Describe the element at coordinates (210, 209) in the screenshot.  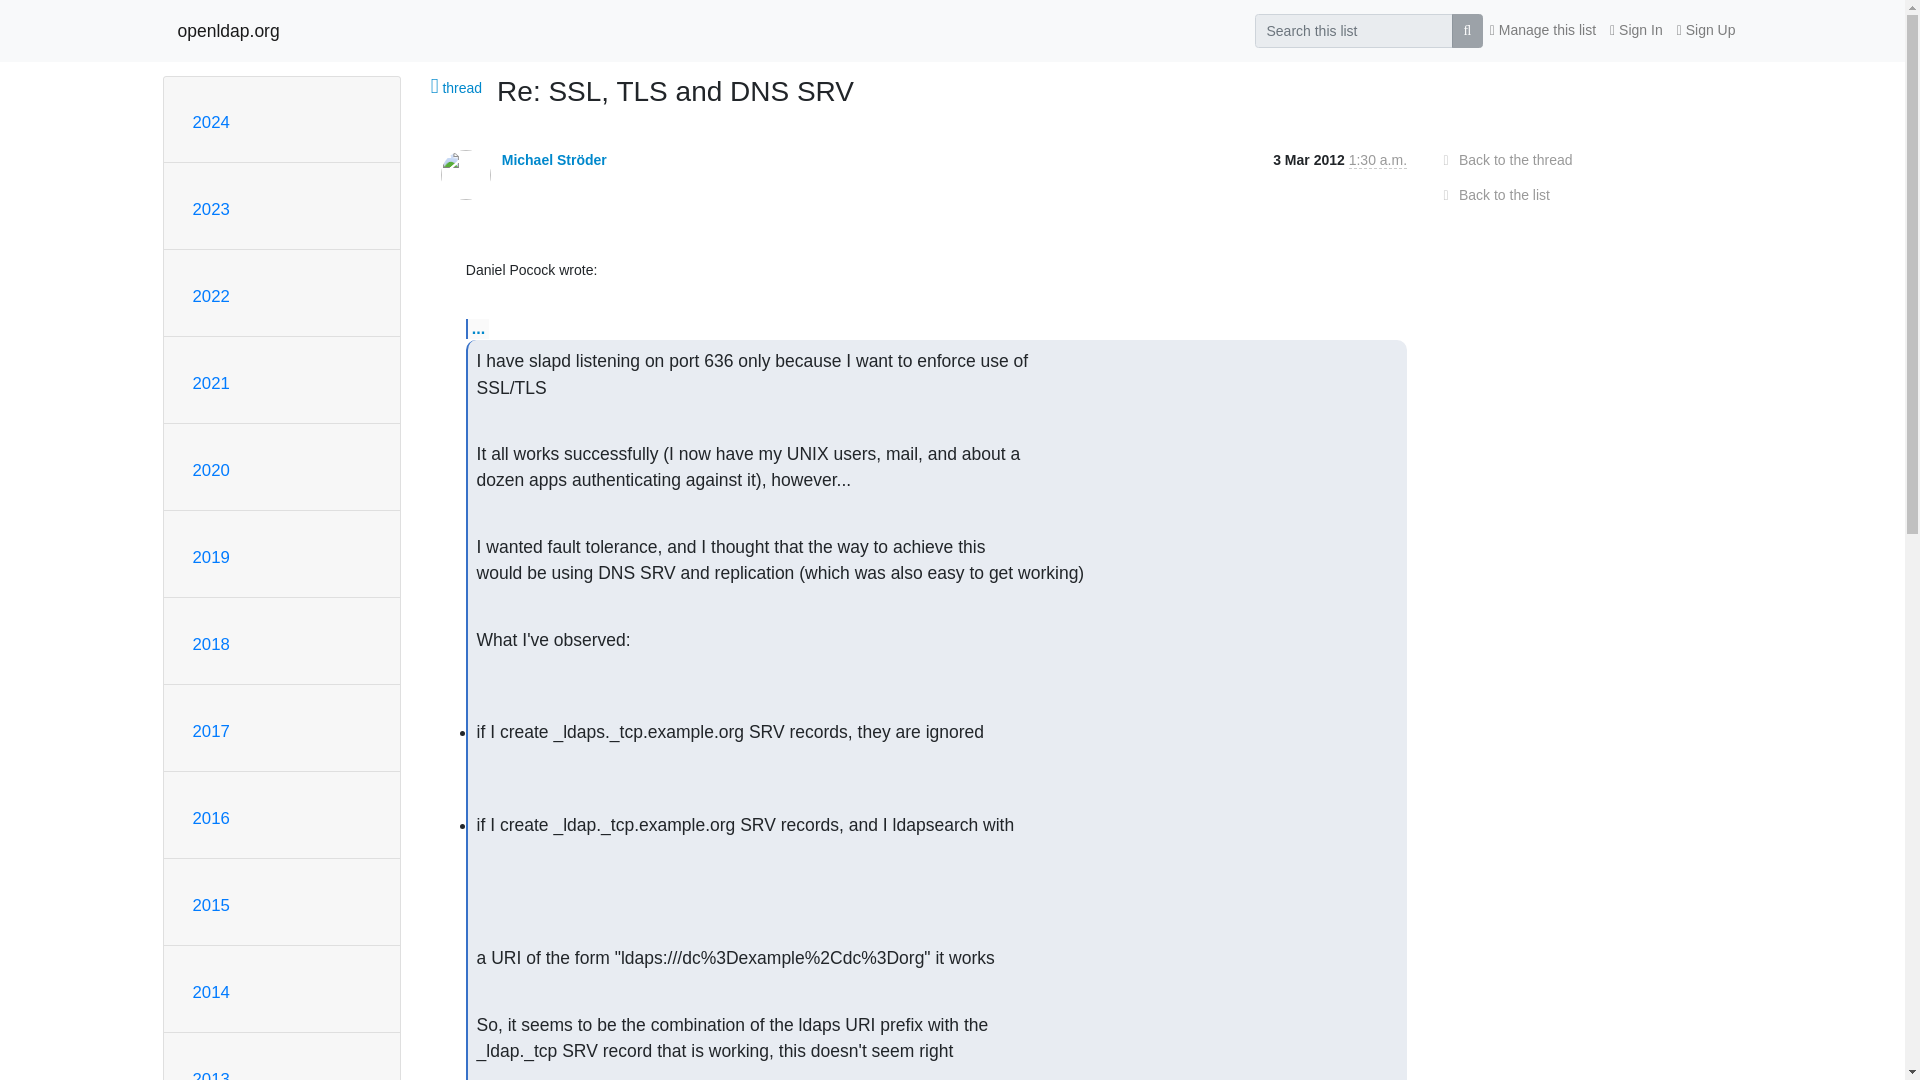
I see `2023` at that location.